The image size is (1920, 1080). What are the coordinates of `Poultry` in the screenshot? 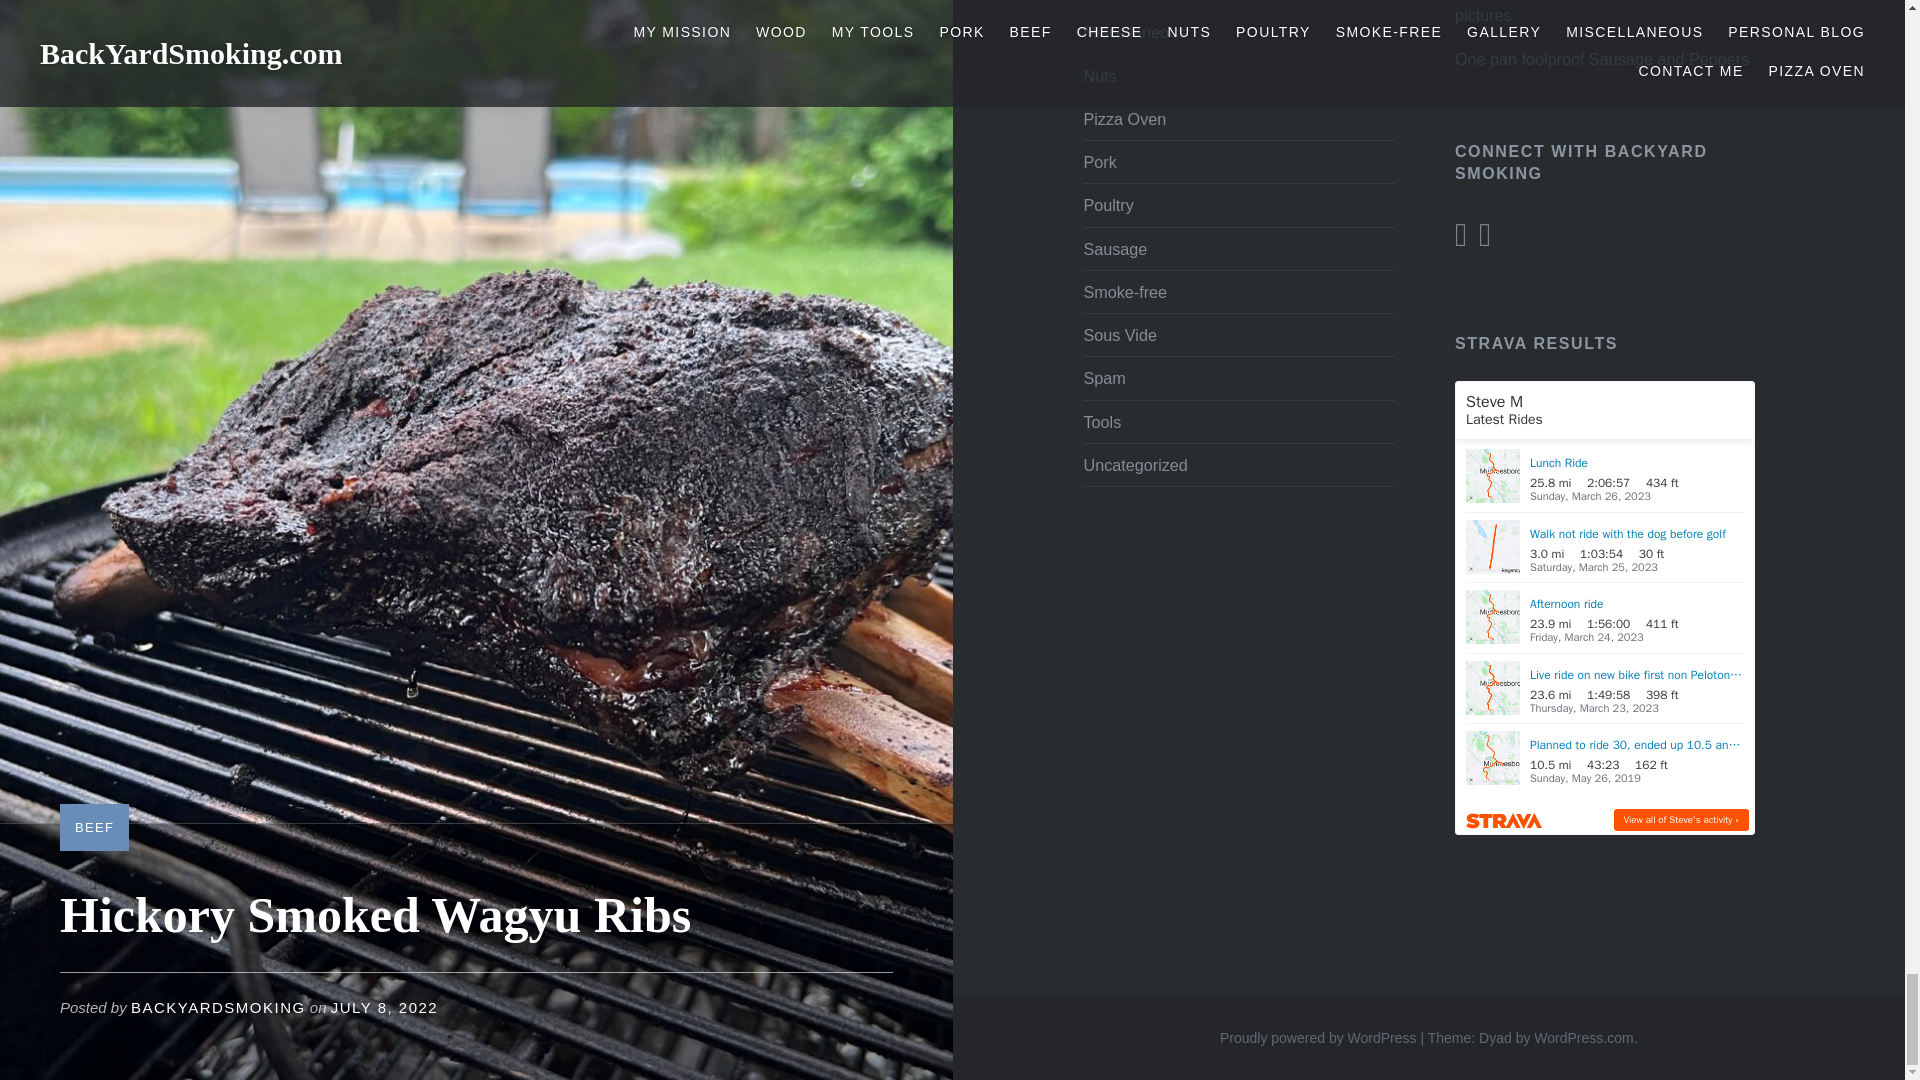 It's located at (1107, 204).